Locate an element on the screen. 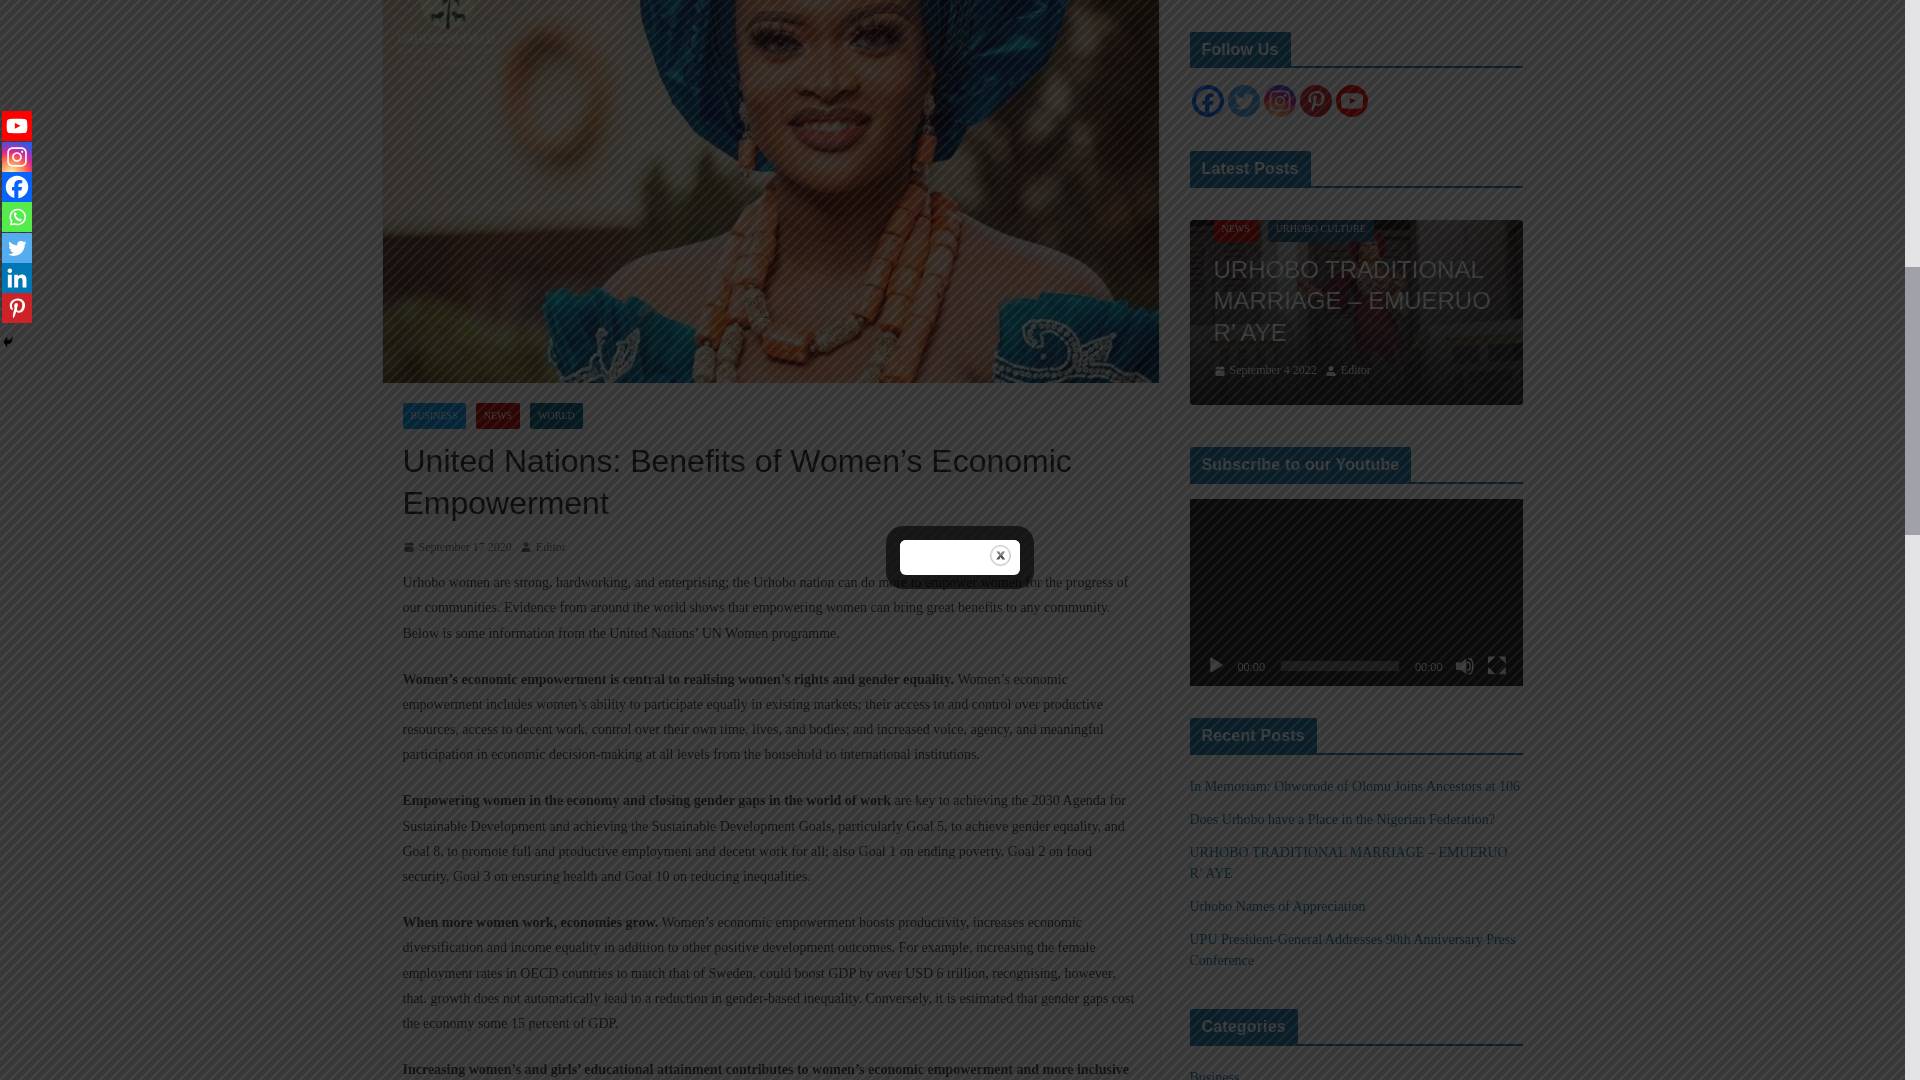  WORLD is located at coordinates (556, 415).